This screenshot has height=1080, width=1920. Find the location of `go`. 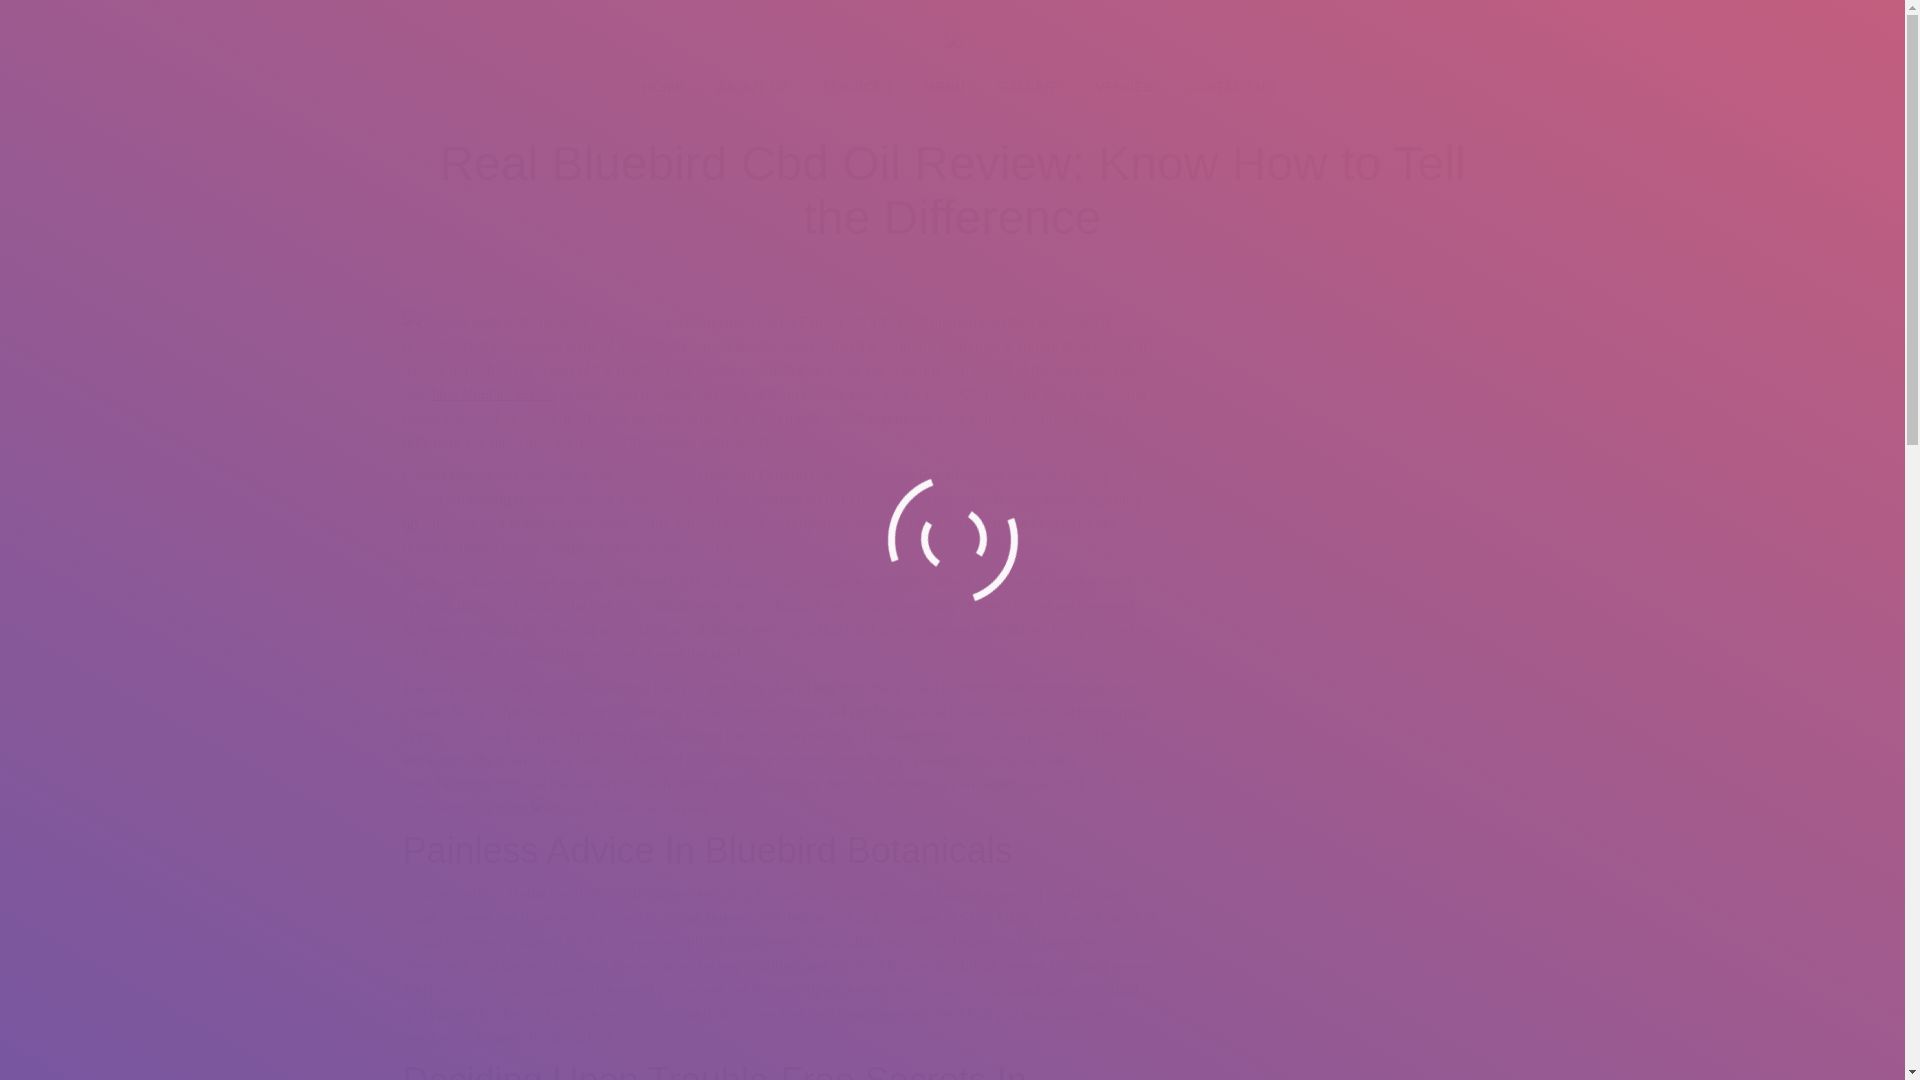

go is located at coordinates (410, 524).